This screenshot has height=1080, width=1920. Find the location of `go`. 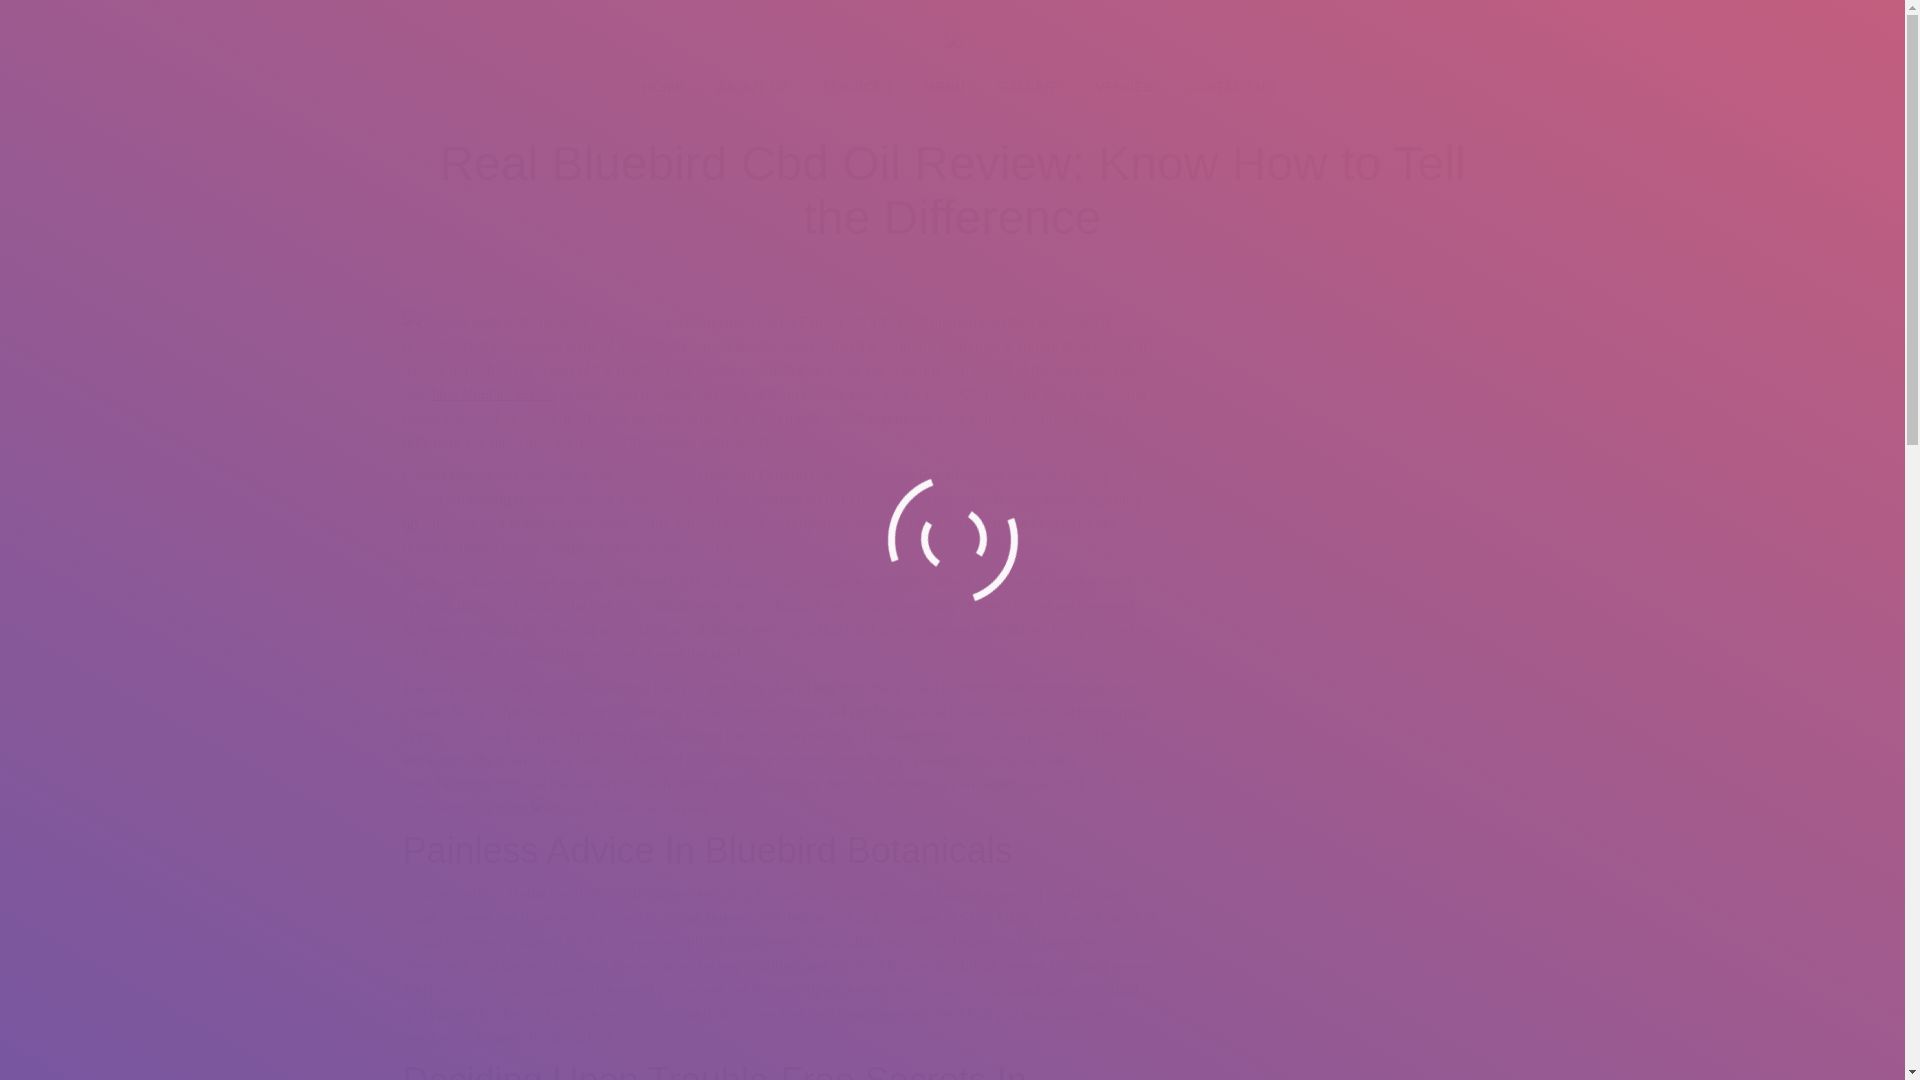

go is located at coordinates (410, 524).